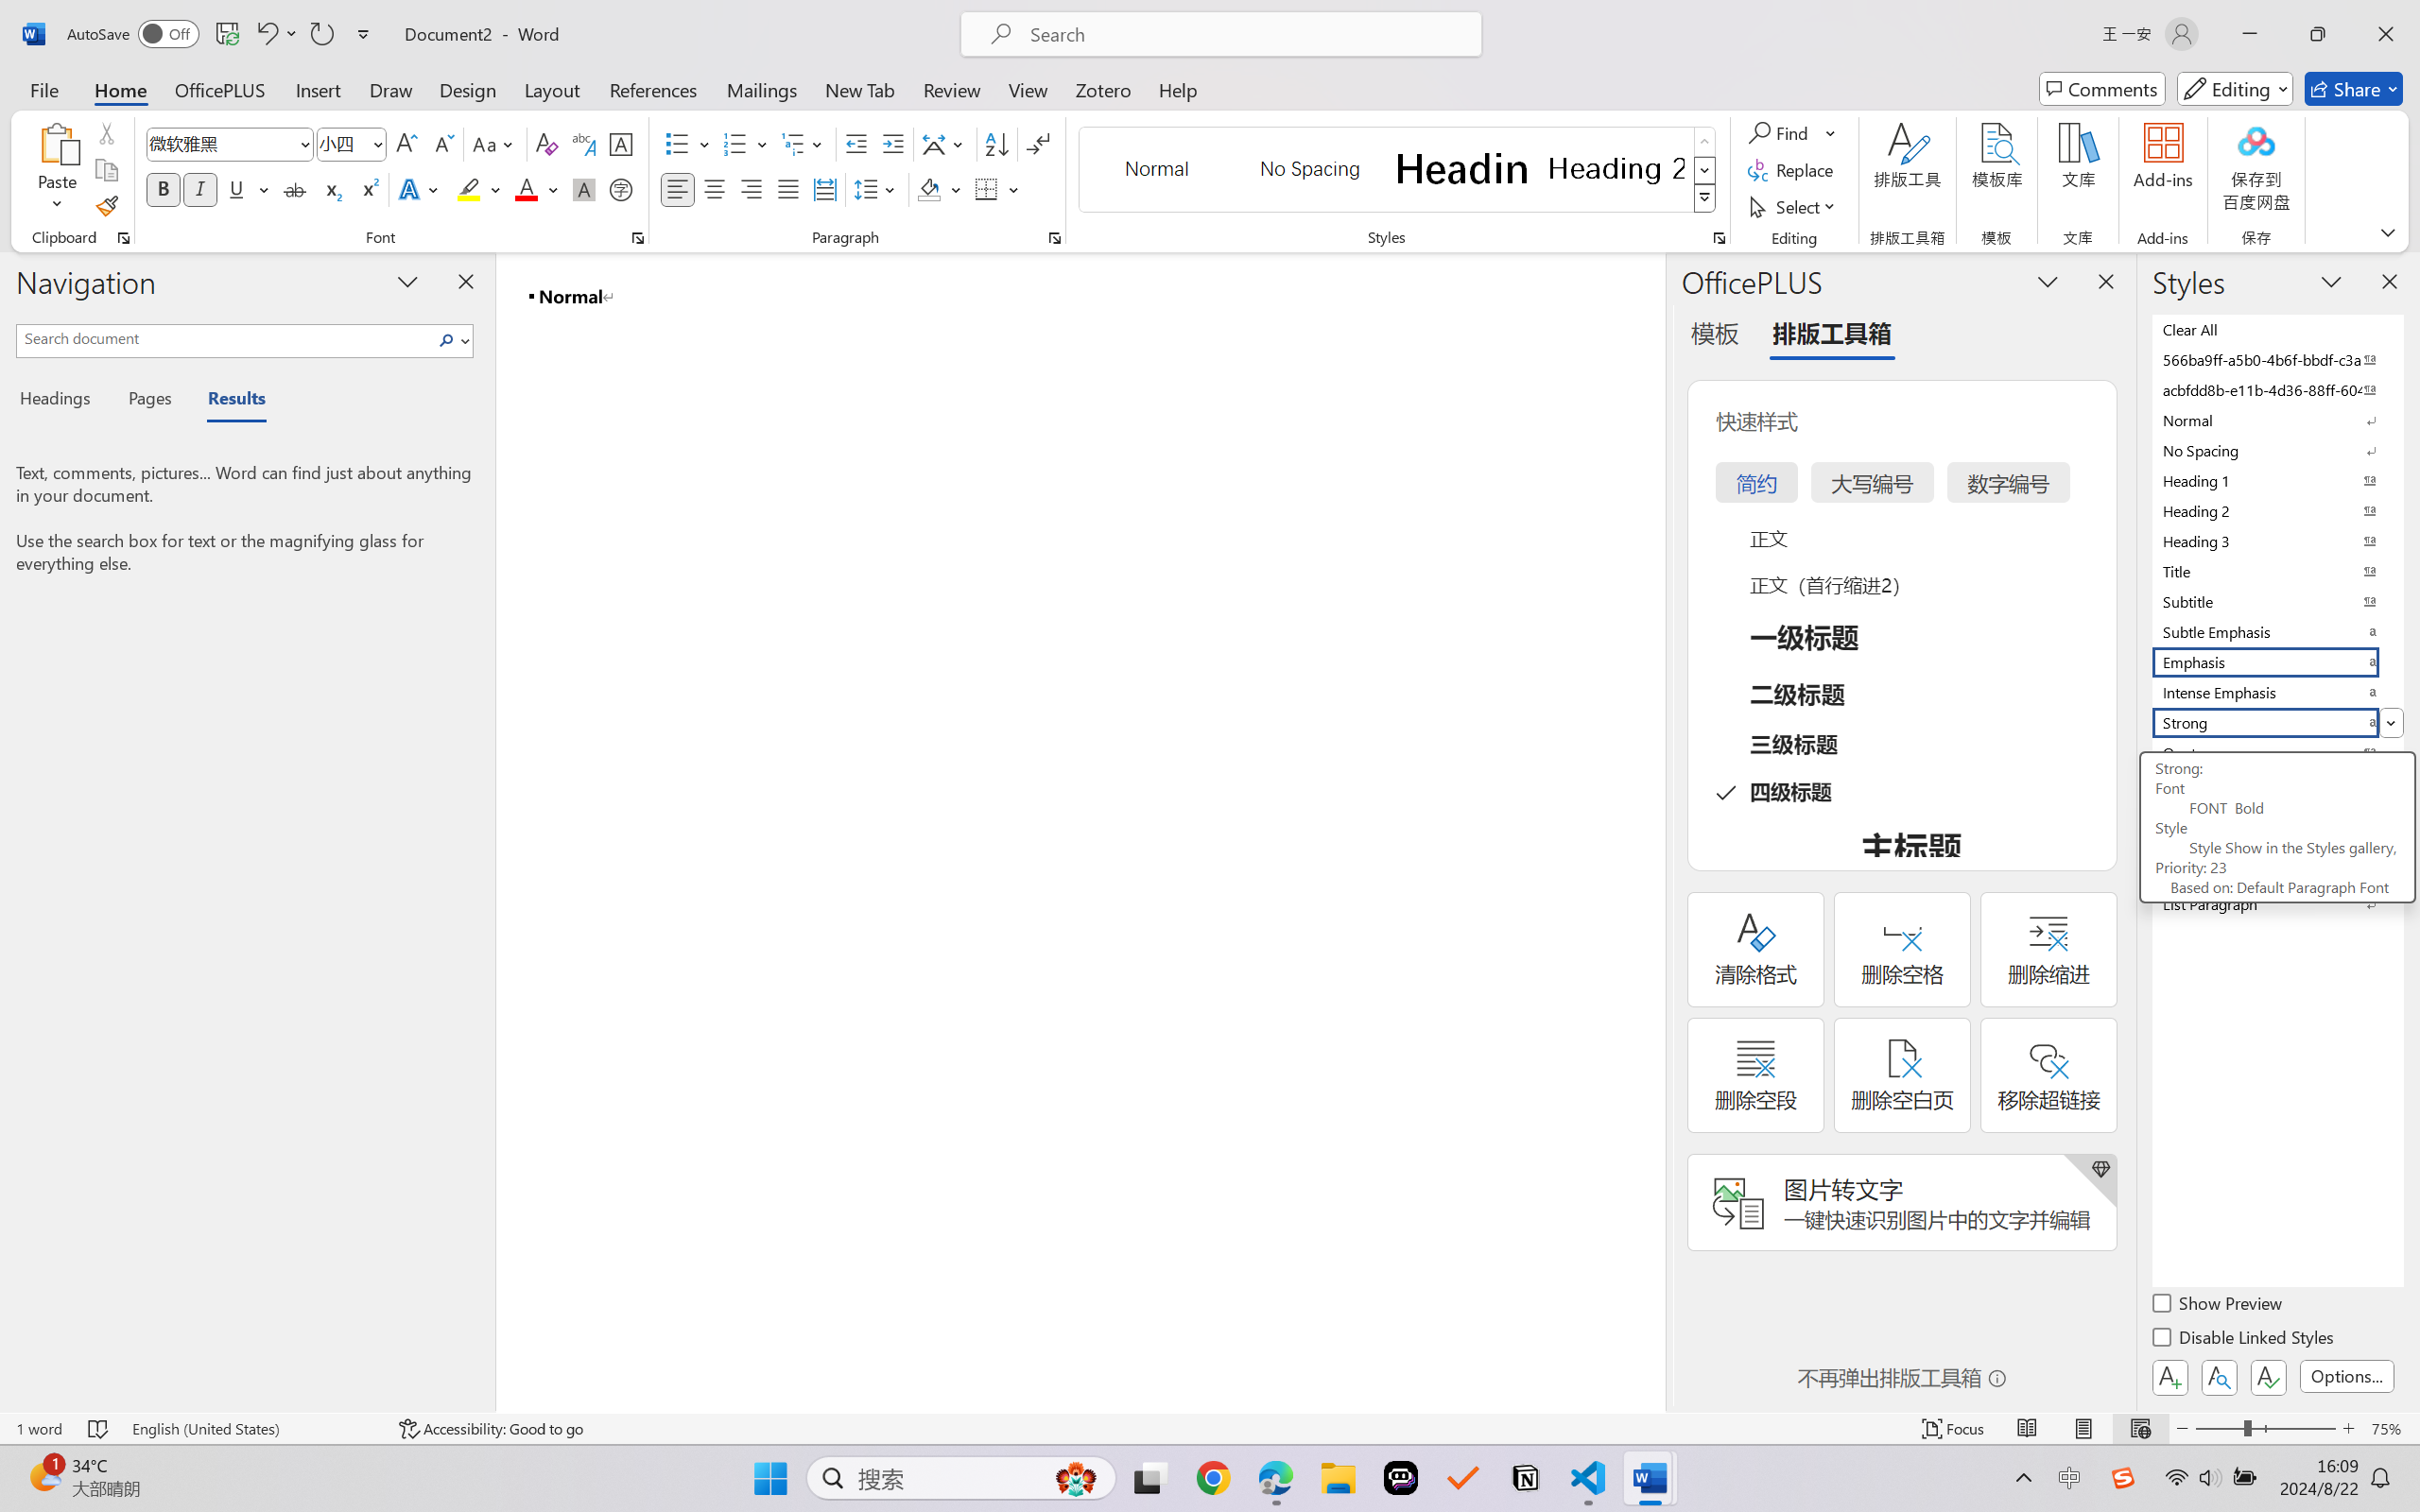 This screenshot has height=1512, width=2420. I want to click on Clear All, so click(2276, 329).